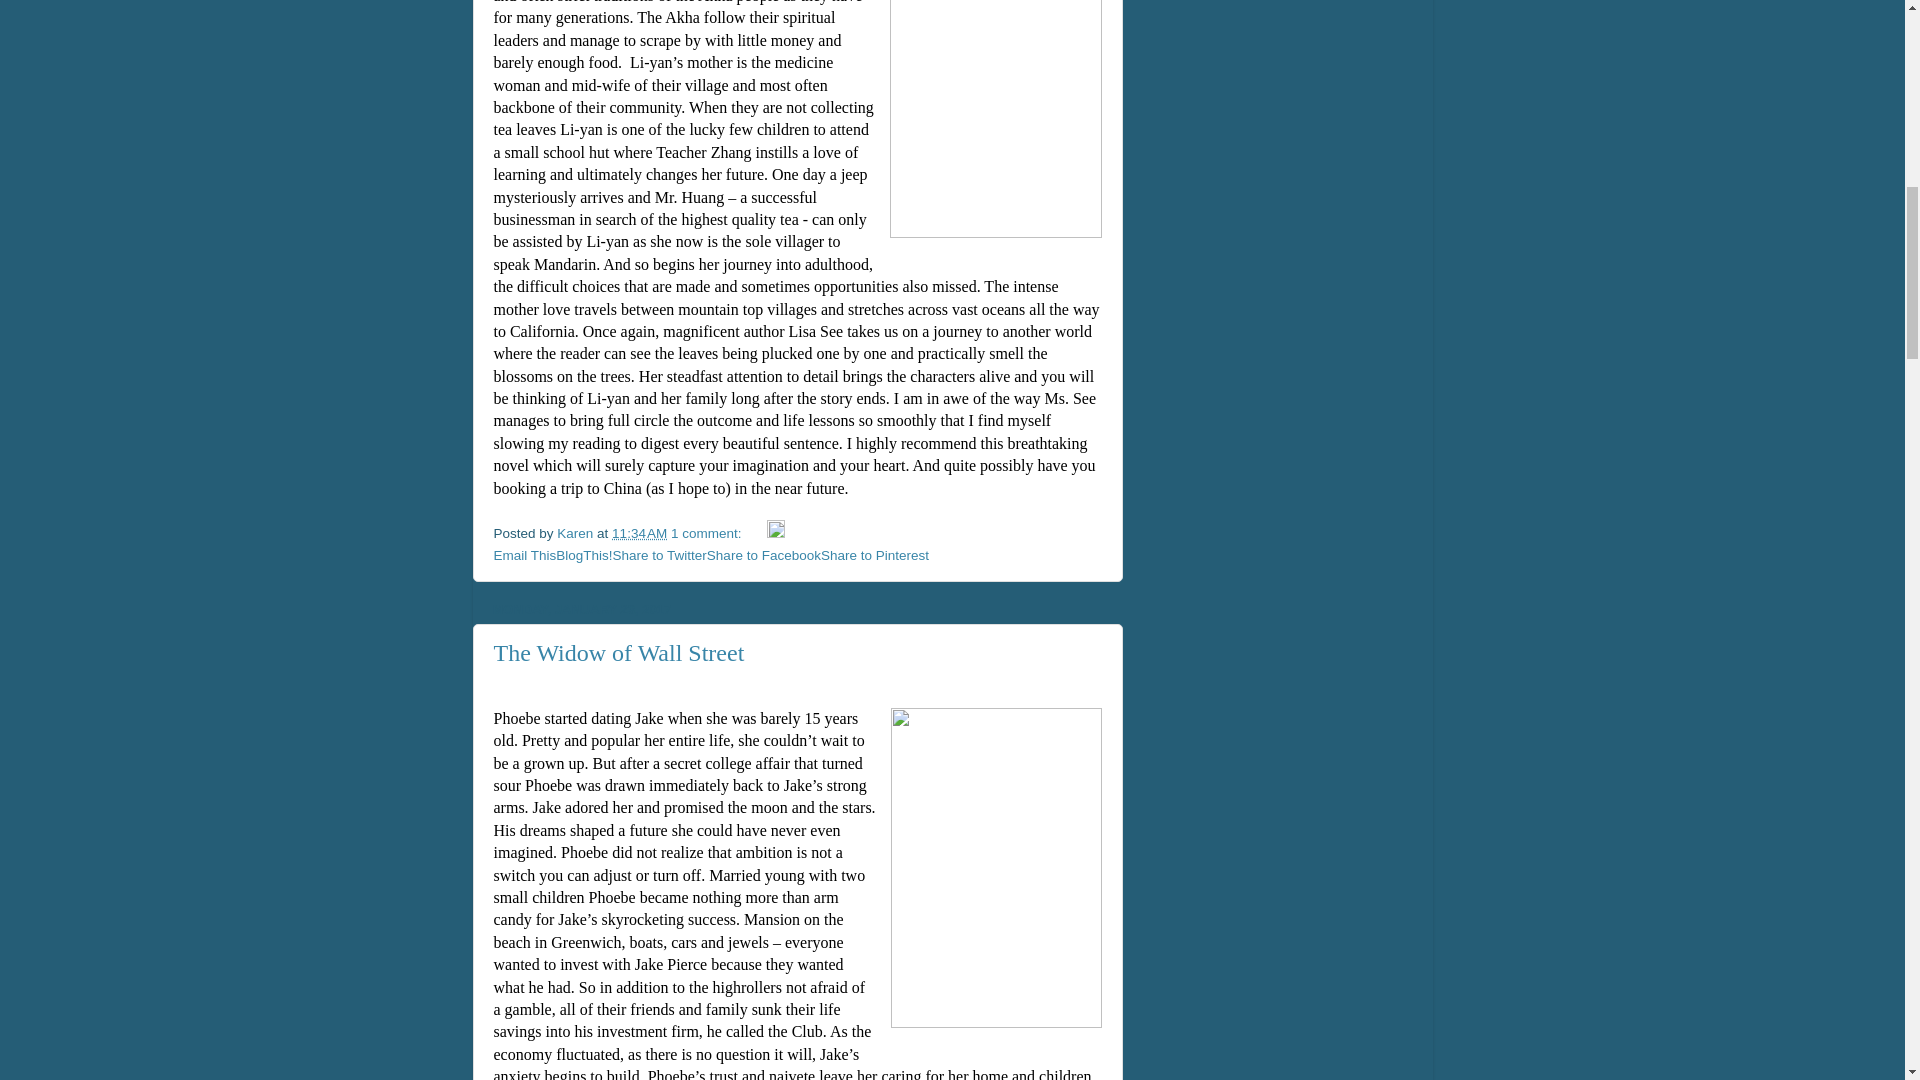  Describe the element at coordinates (875, 554) in the screenshot. I see `Share to Pinterest` at that location.